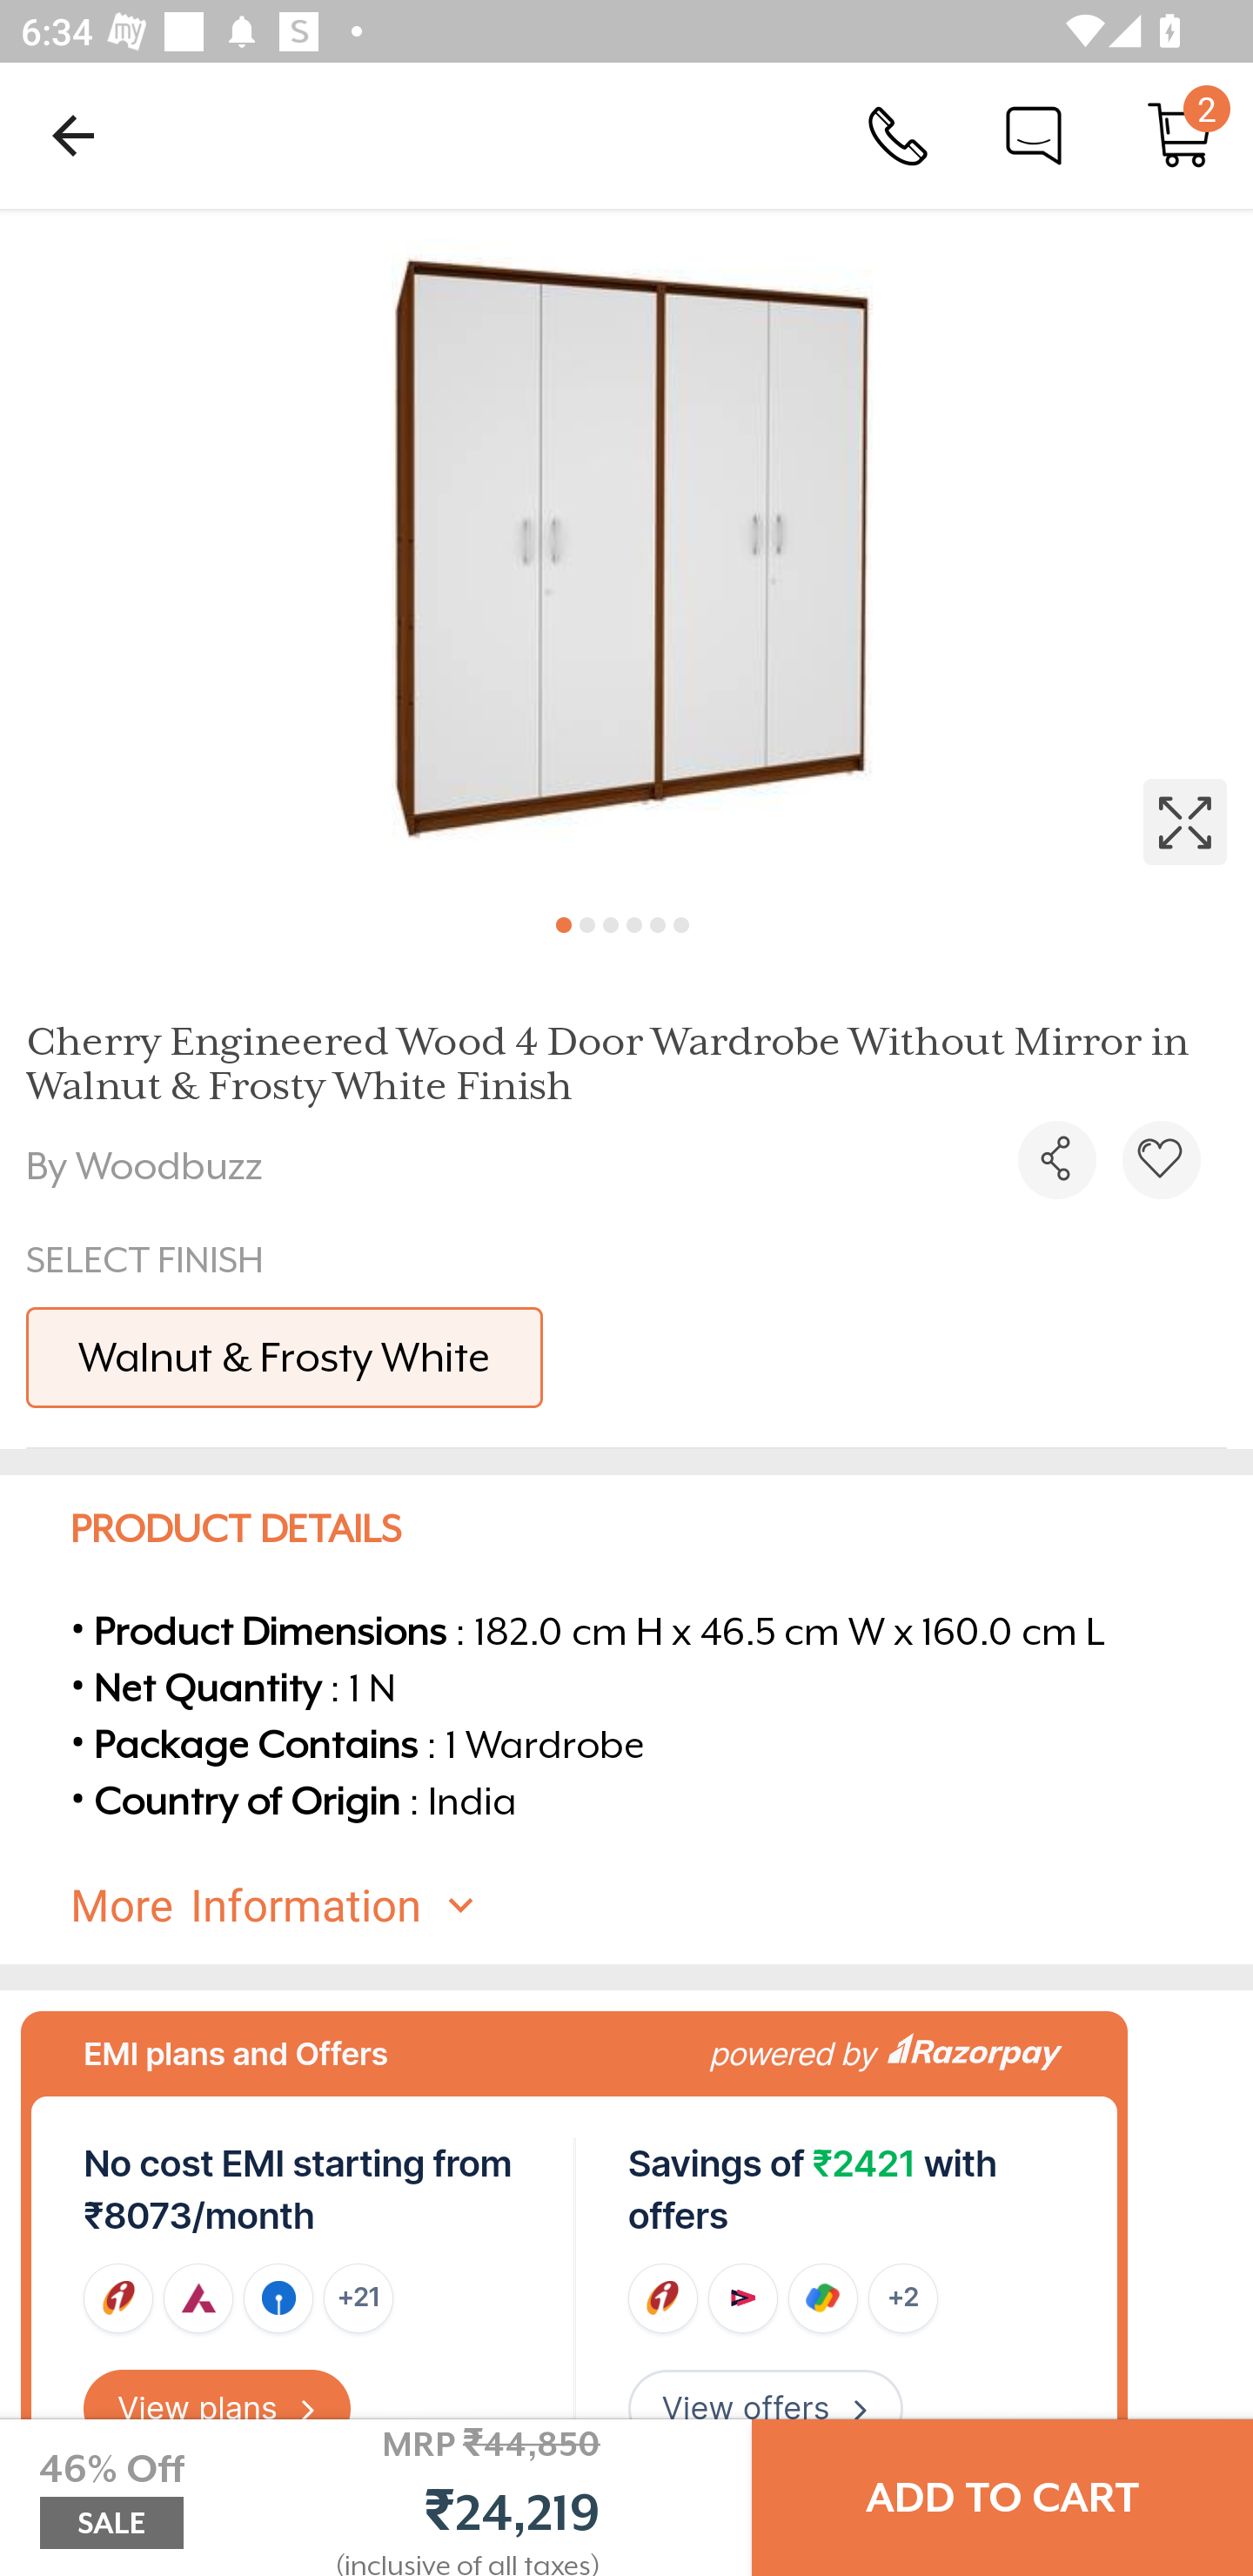 The width and height of the screenshot is (1253, 2576). I want to click on Navigate up, so click(73, 135).